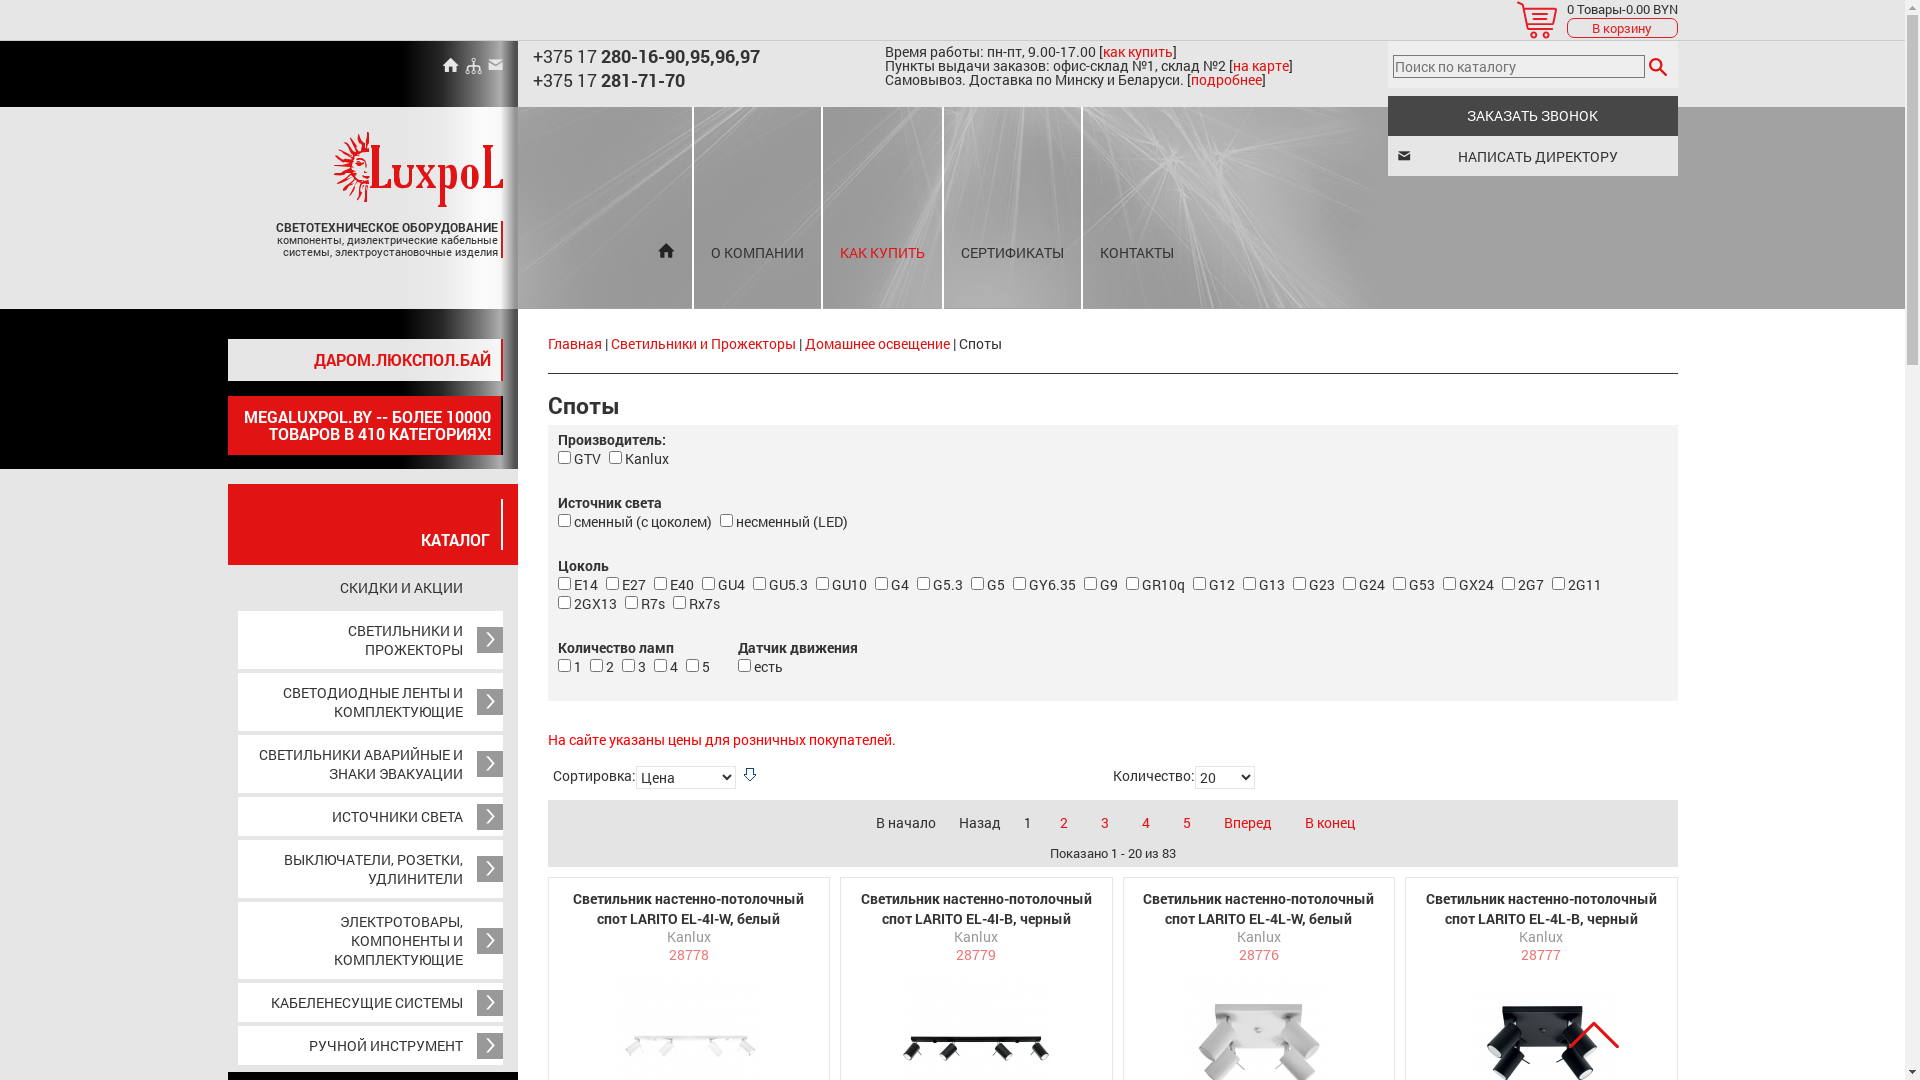 This screenshot has height=1080, width=1920. I want to click on 37, so click(1132, 584).